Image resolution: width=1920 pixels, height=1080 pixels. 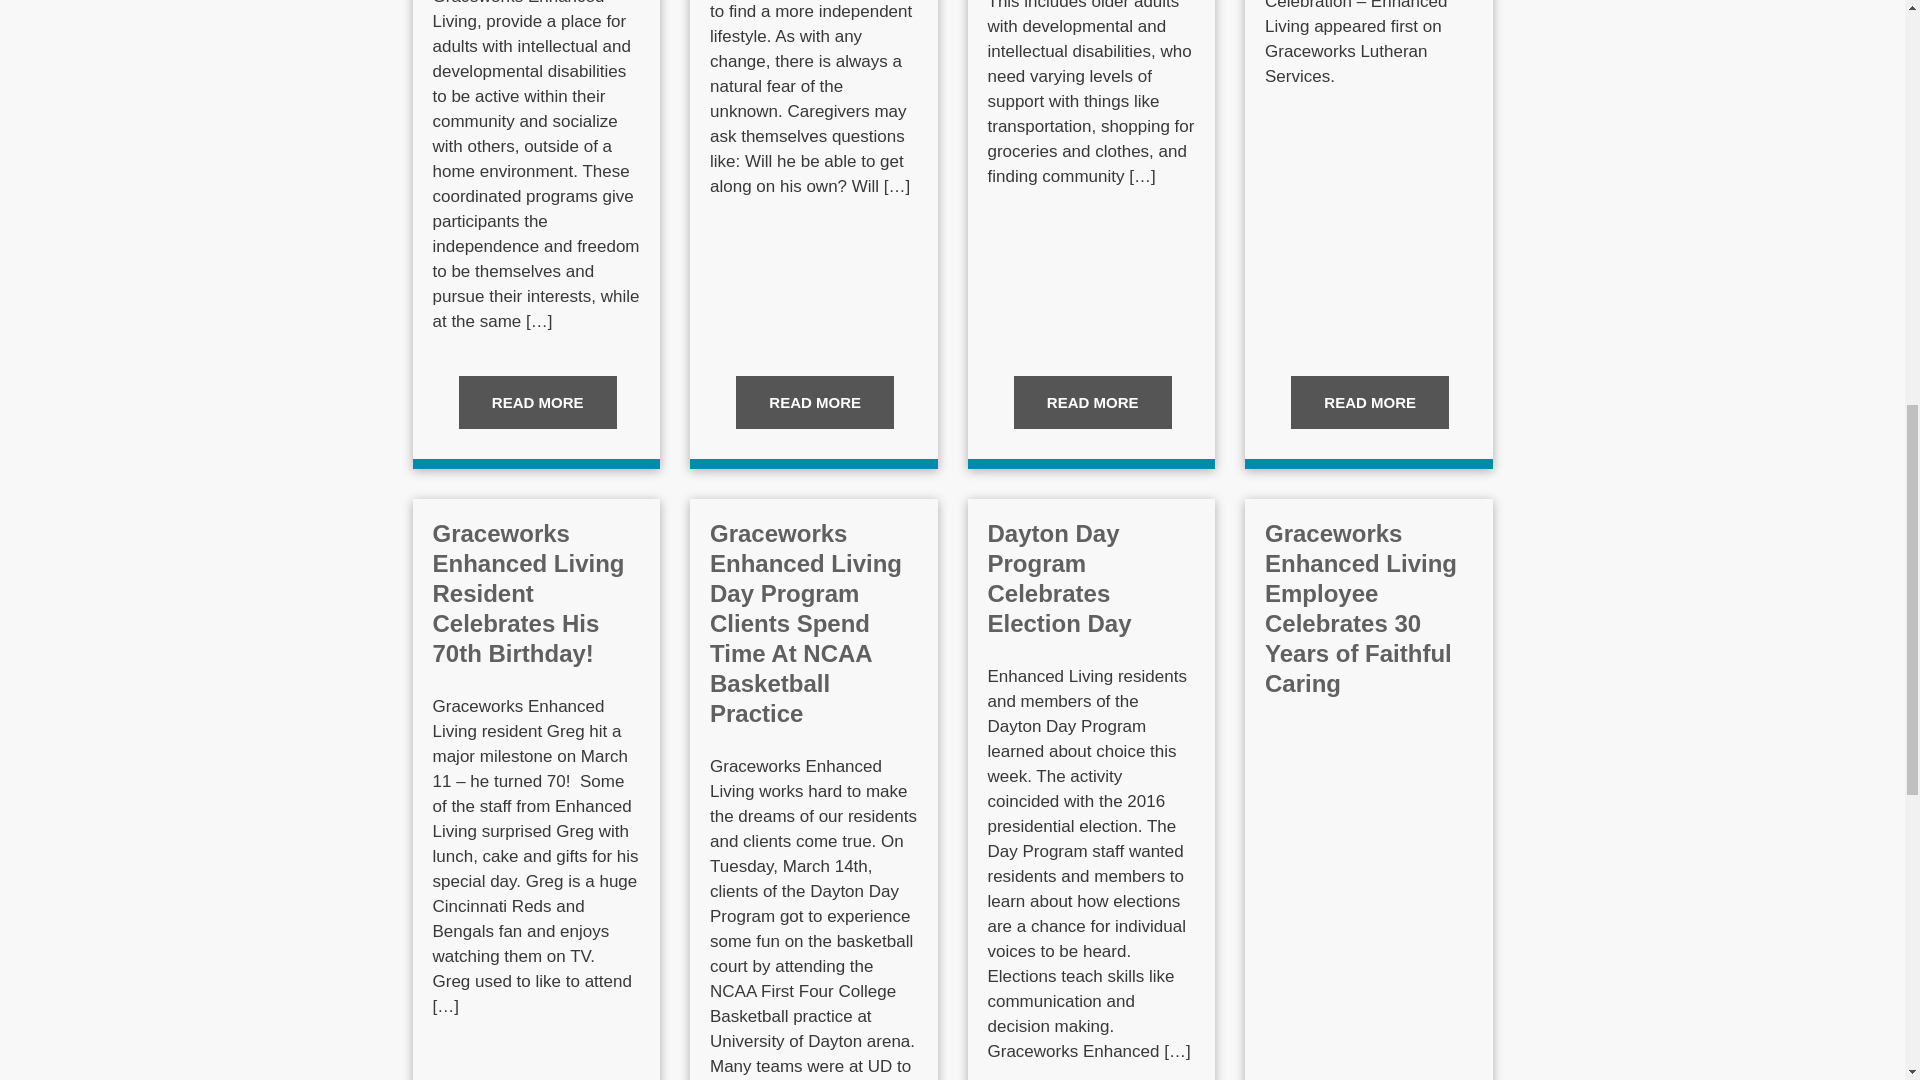 I want to click on READ MORE, so click(x=1092, y=402).